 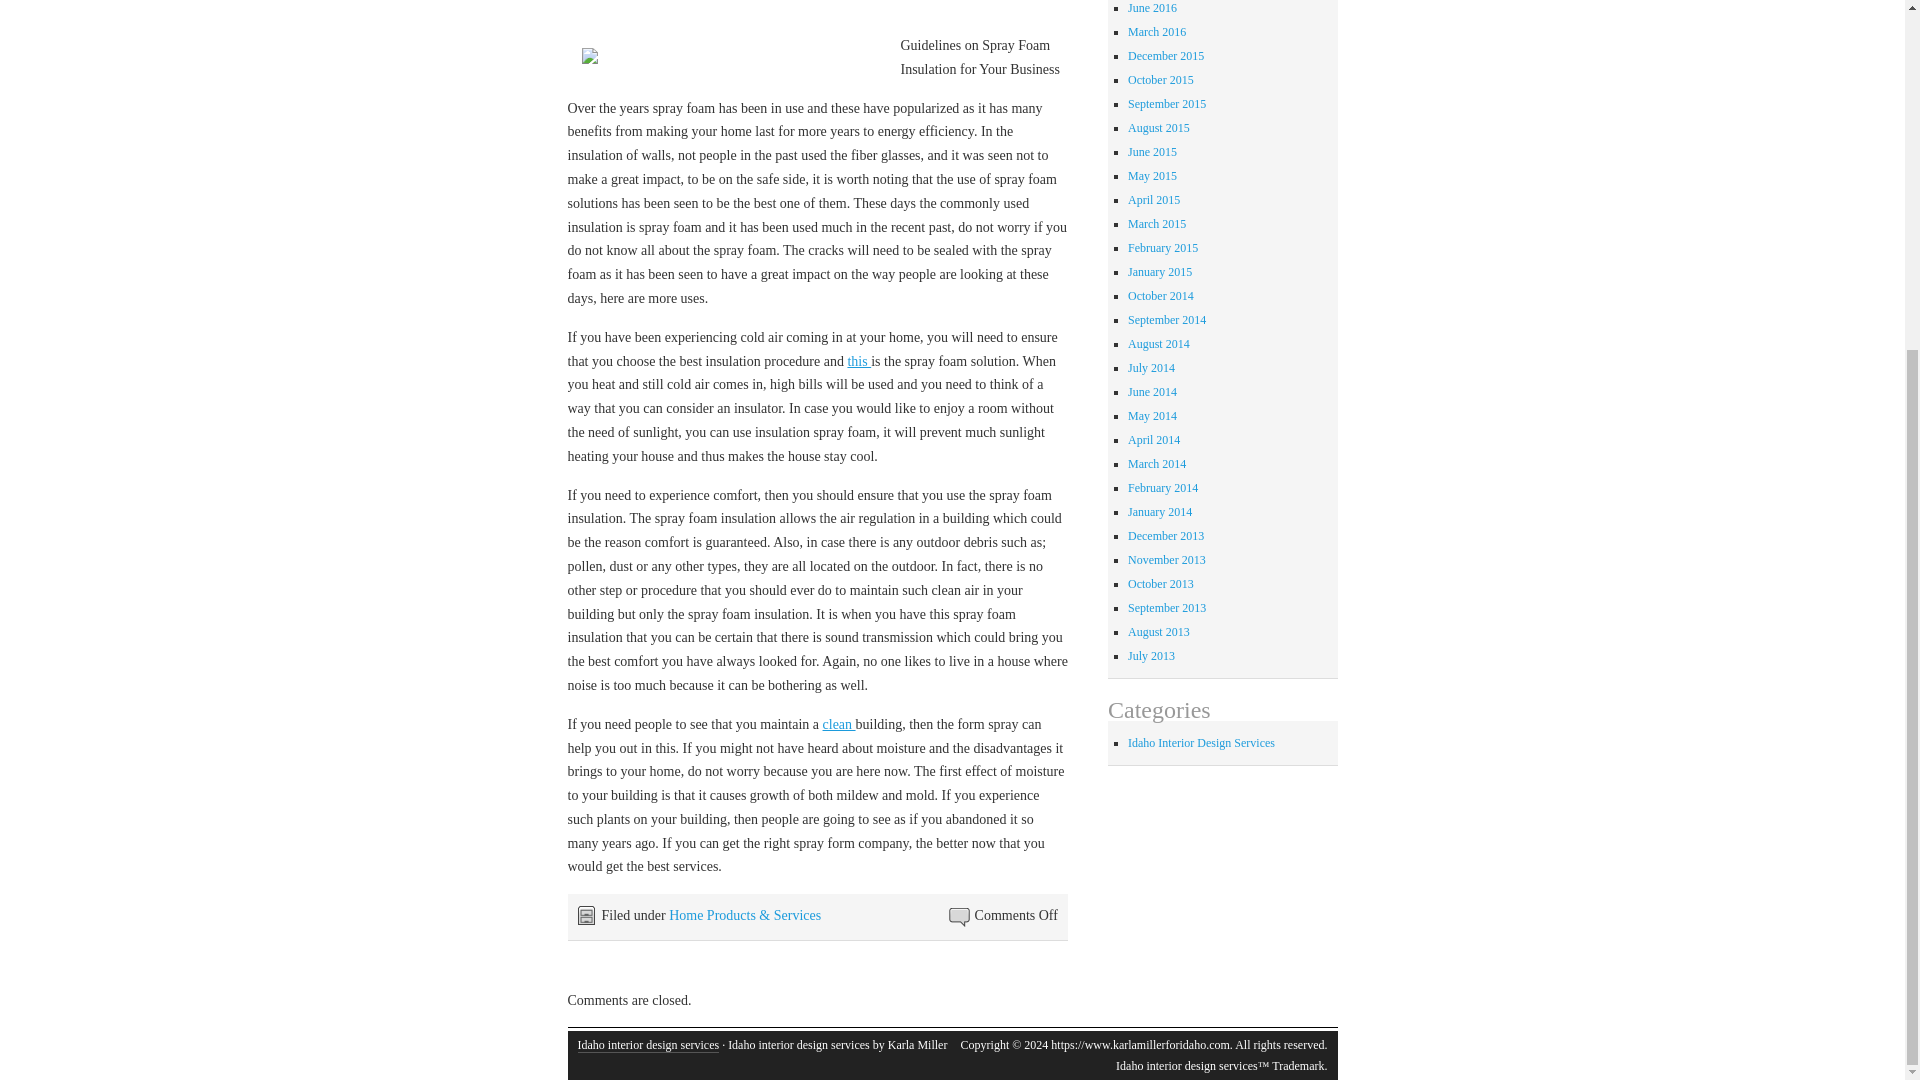 What do you see at coordinates (858, 362) in the screenshot?
I see `this` at bounding box center [858, 362].